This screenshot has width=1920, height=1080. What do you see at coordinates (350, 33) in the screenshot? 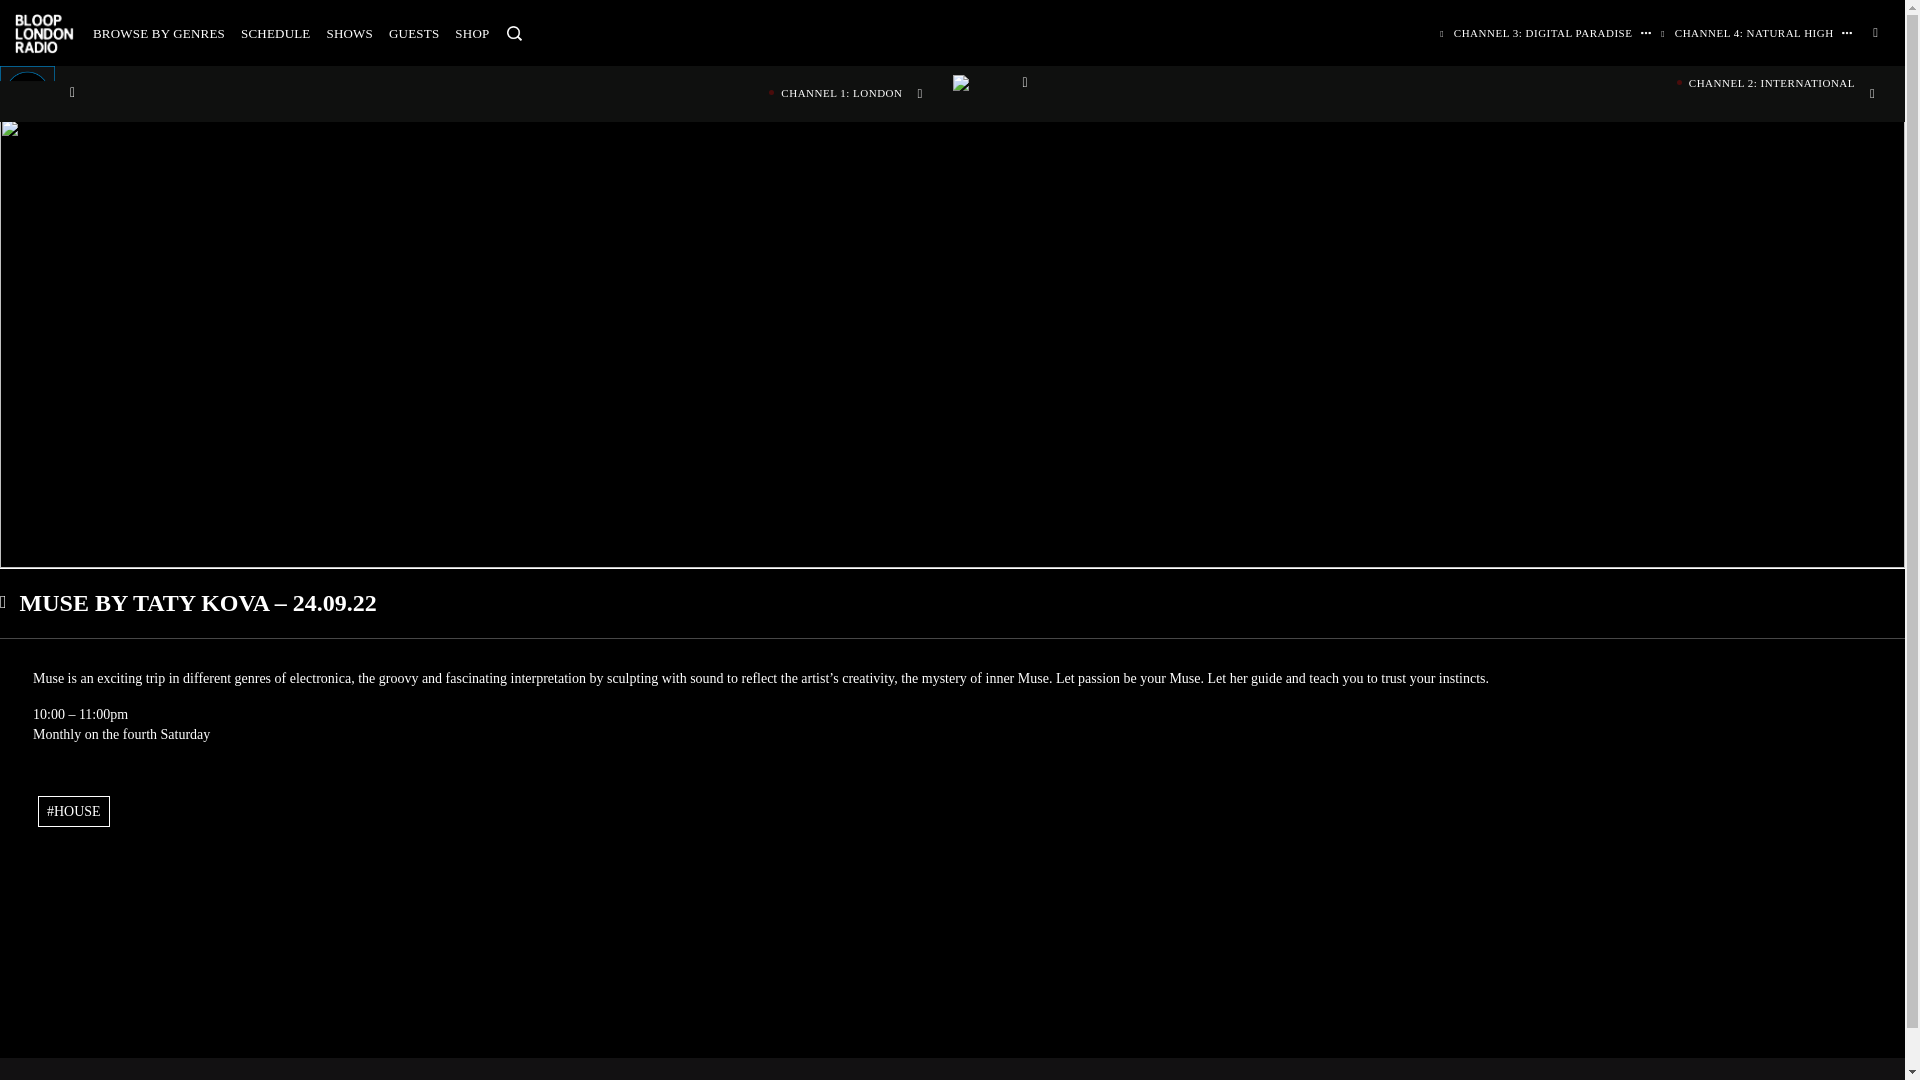
I see `SHOWS` at bounding box center [350, 33].